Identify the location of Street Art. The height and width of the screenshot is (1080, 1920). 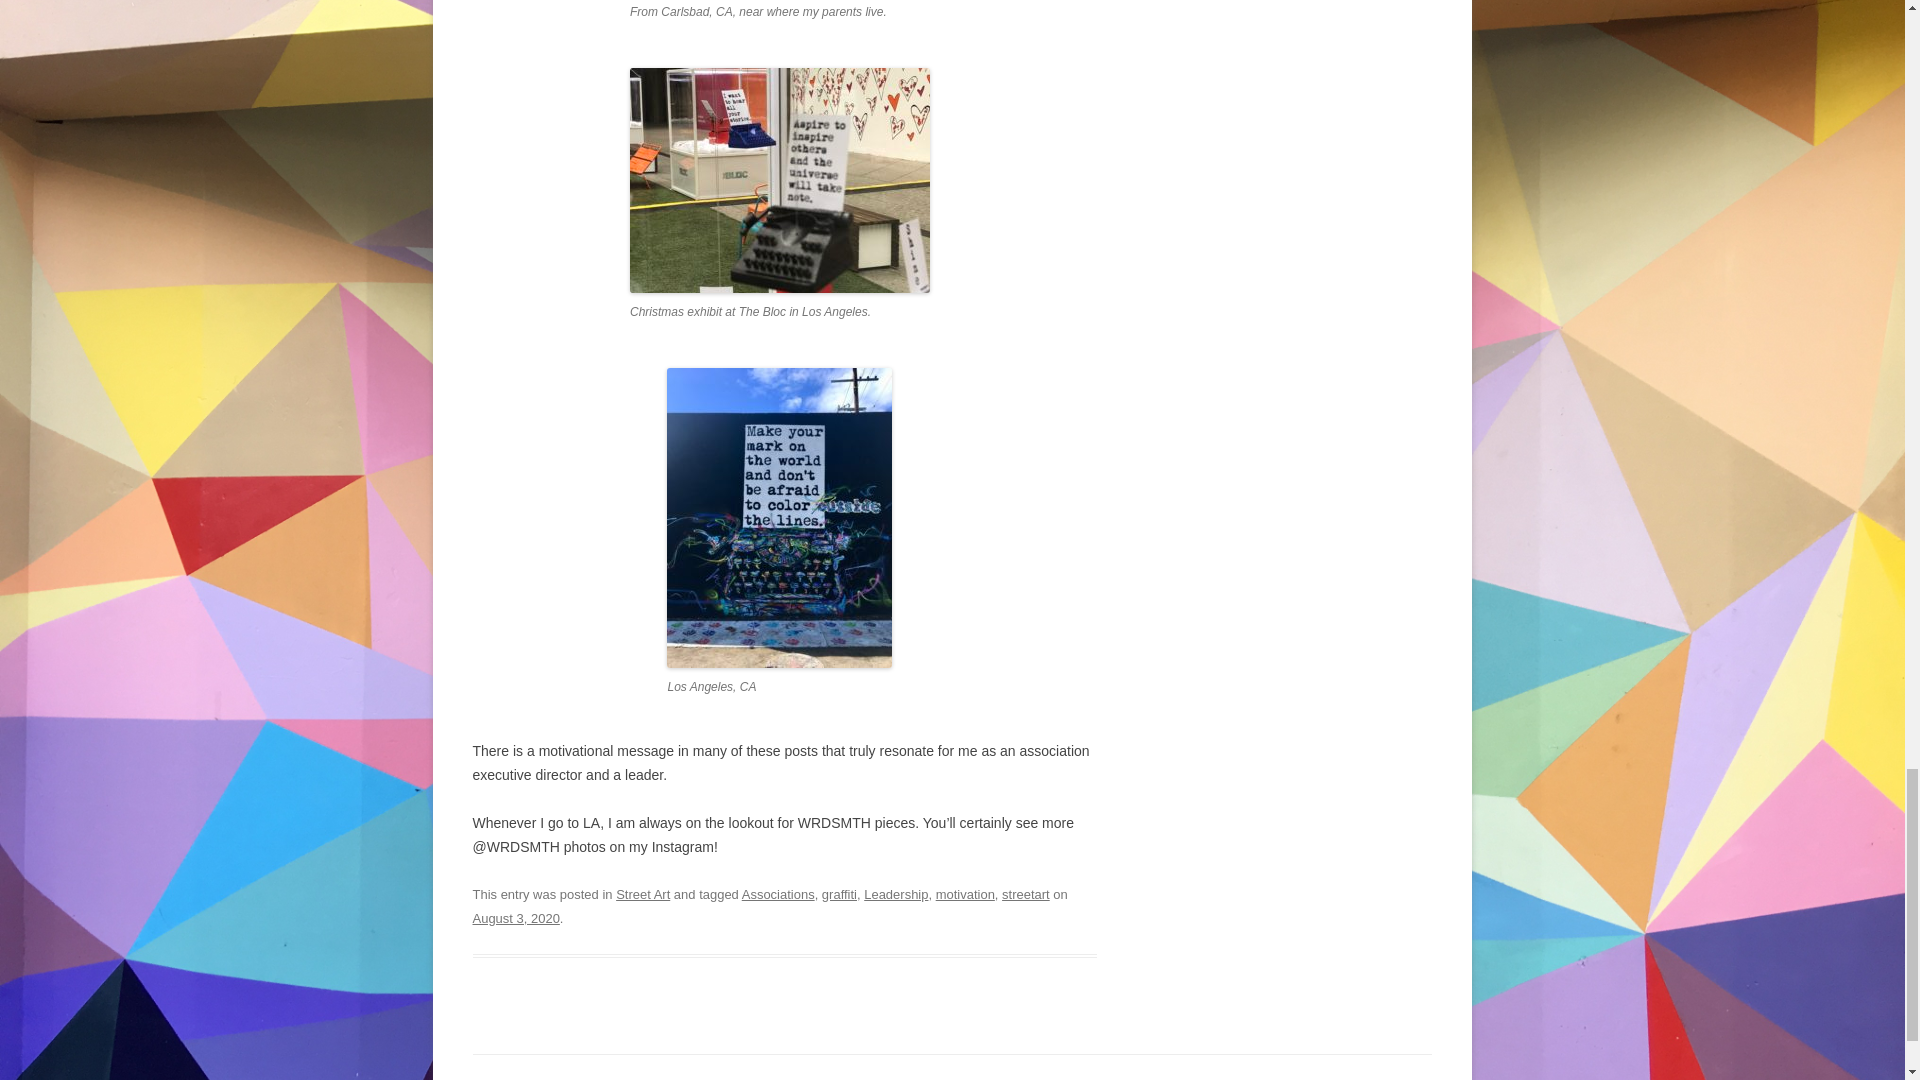
(643, 894).